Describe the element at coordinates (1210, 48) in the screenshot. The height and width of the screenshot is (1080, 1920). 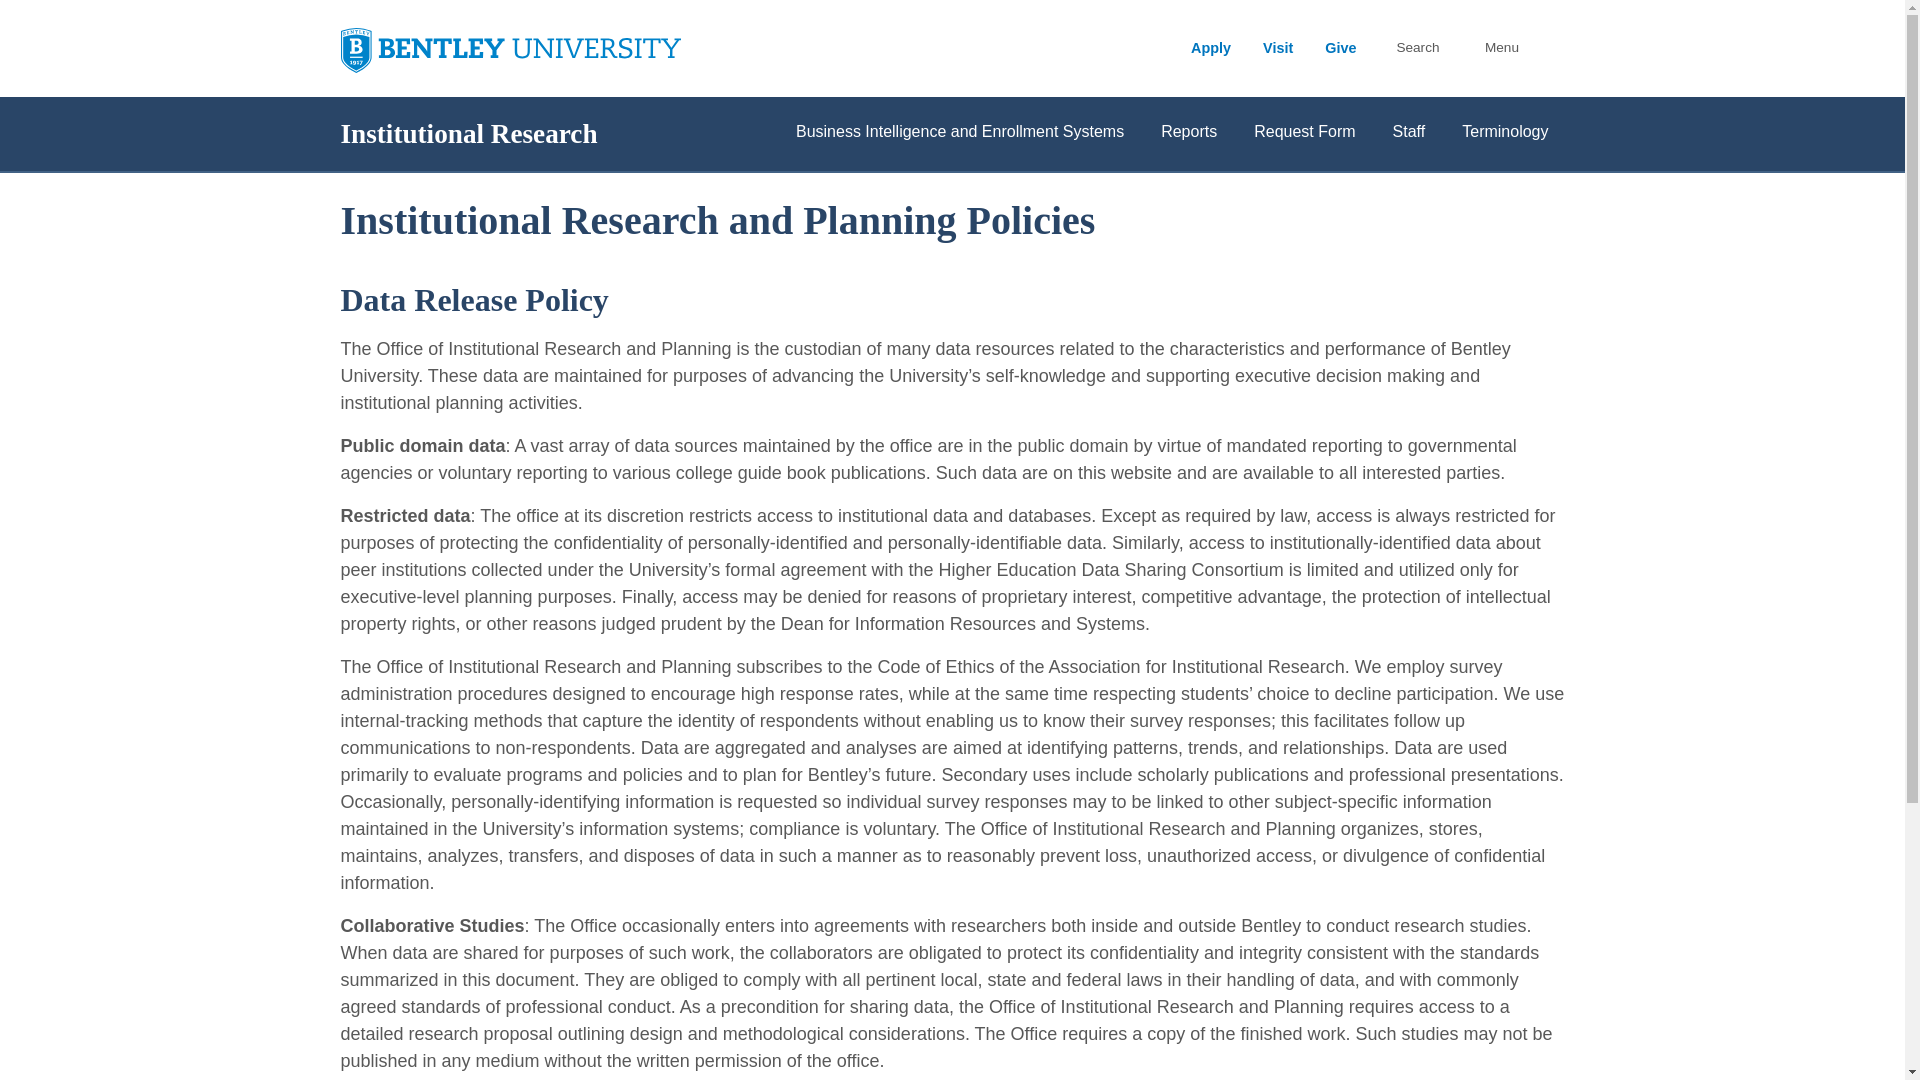
I see `Apply` at that location.